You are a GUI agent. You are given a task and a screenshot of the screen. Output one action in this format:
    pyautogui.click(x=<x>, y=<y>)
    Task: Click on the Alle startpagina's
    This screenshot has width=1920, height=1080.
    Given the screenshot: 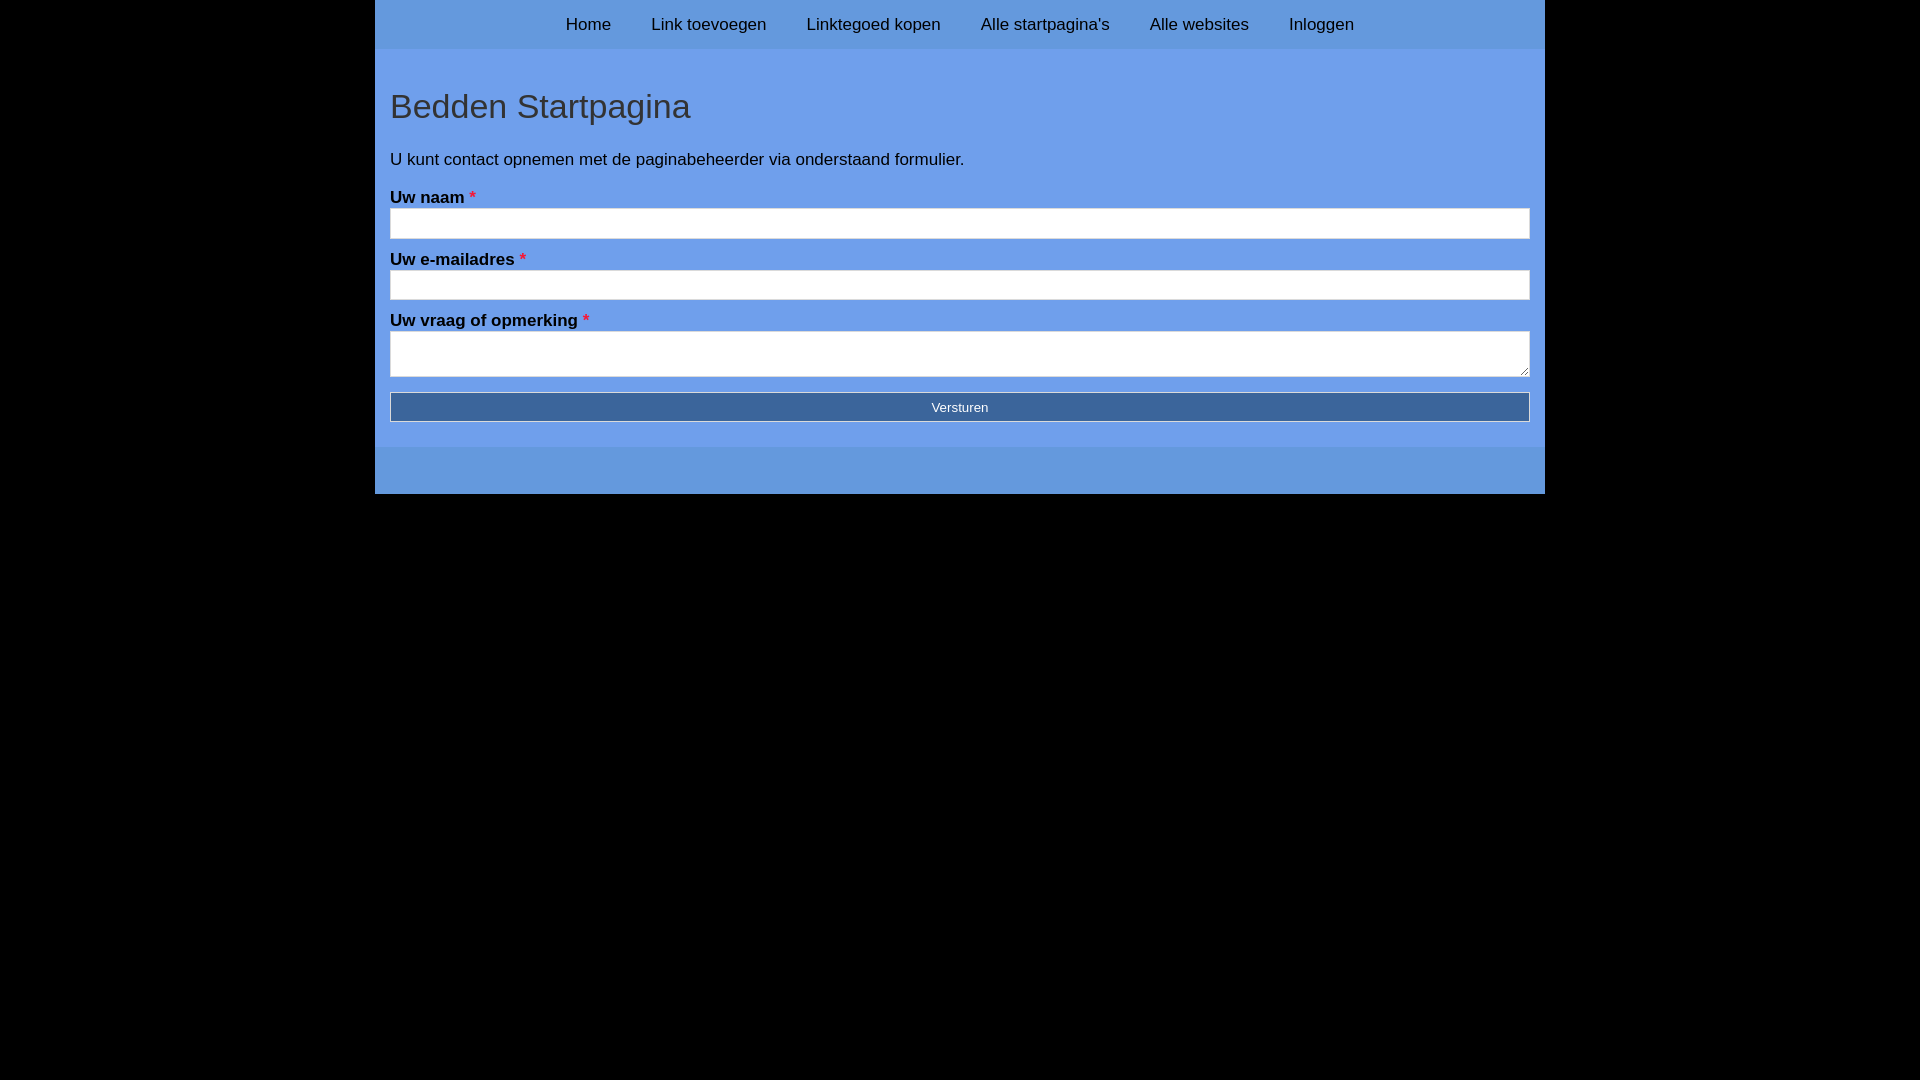 What is the action you would take?
    pyautogui.click(x=1046, y=24)
    